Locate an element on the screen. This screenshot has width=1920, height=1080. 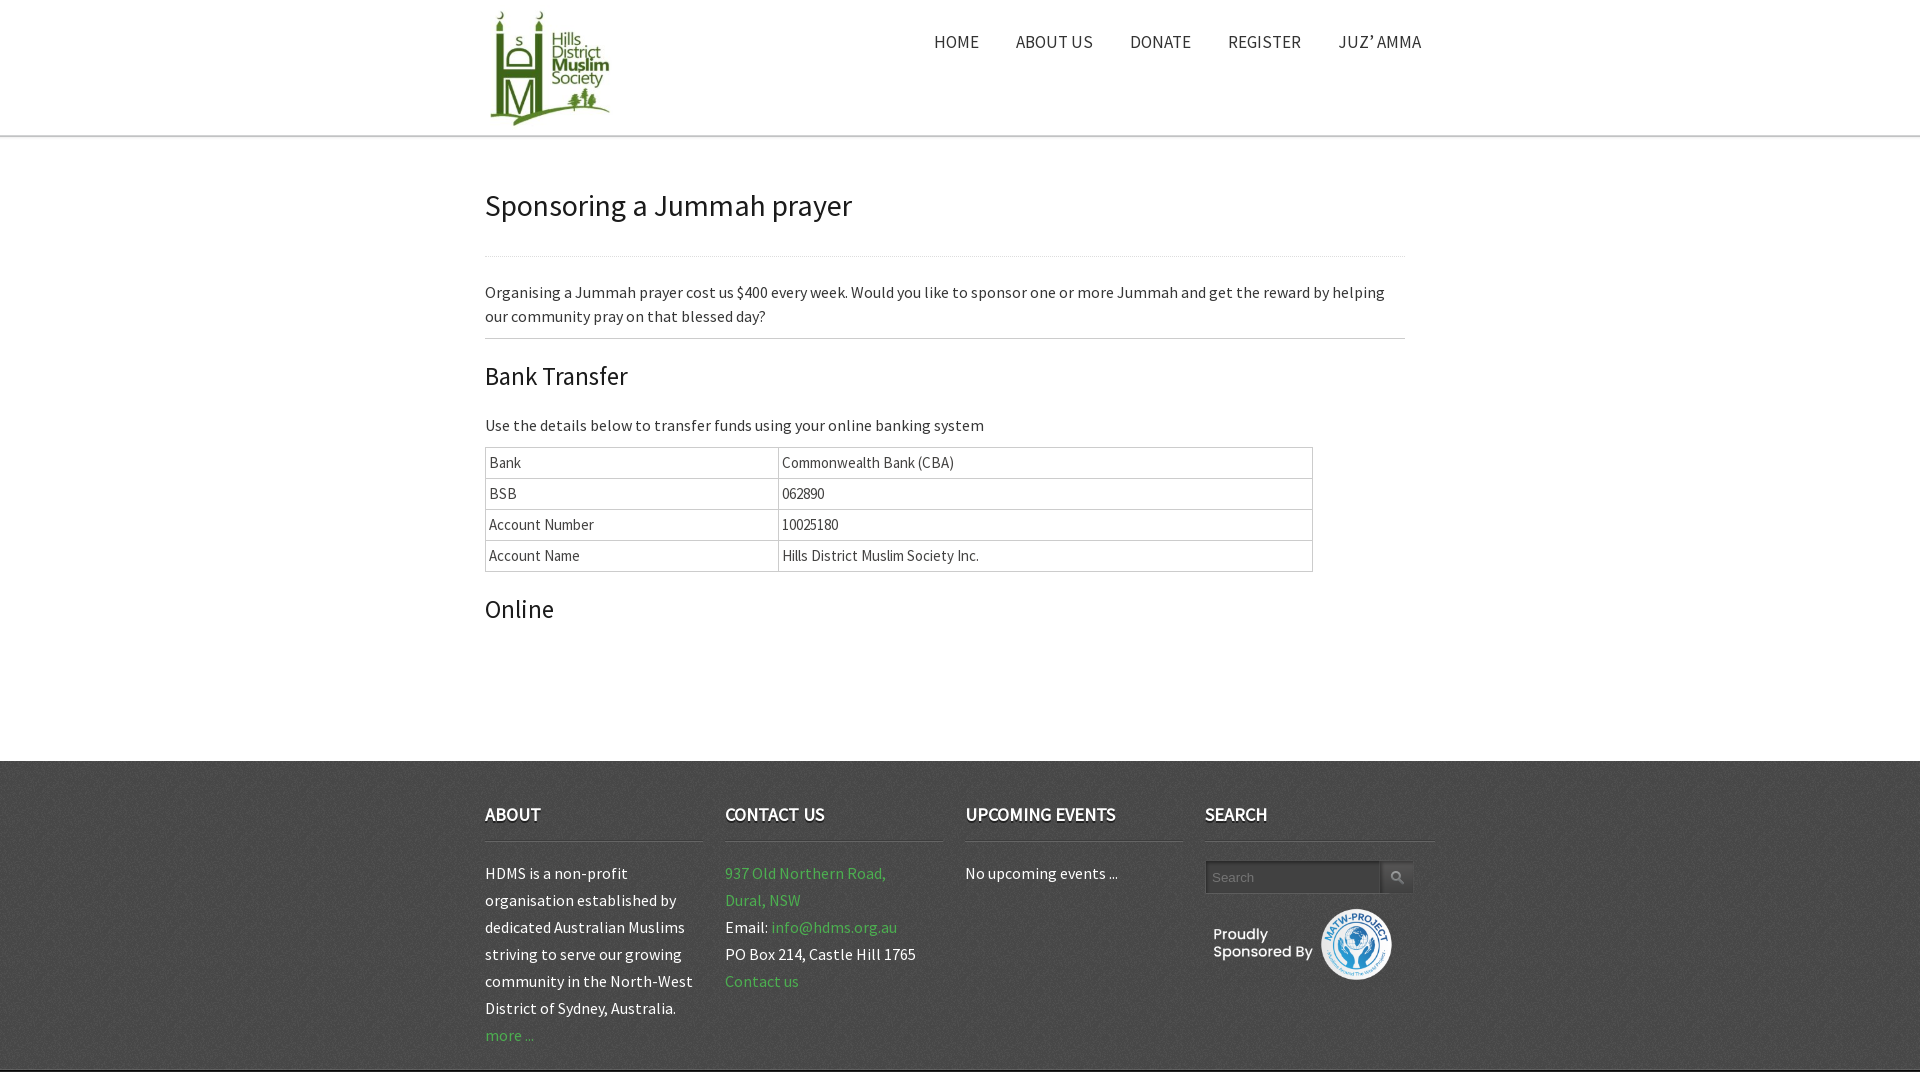
HOME is located at coordinates (956, 38).